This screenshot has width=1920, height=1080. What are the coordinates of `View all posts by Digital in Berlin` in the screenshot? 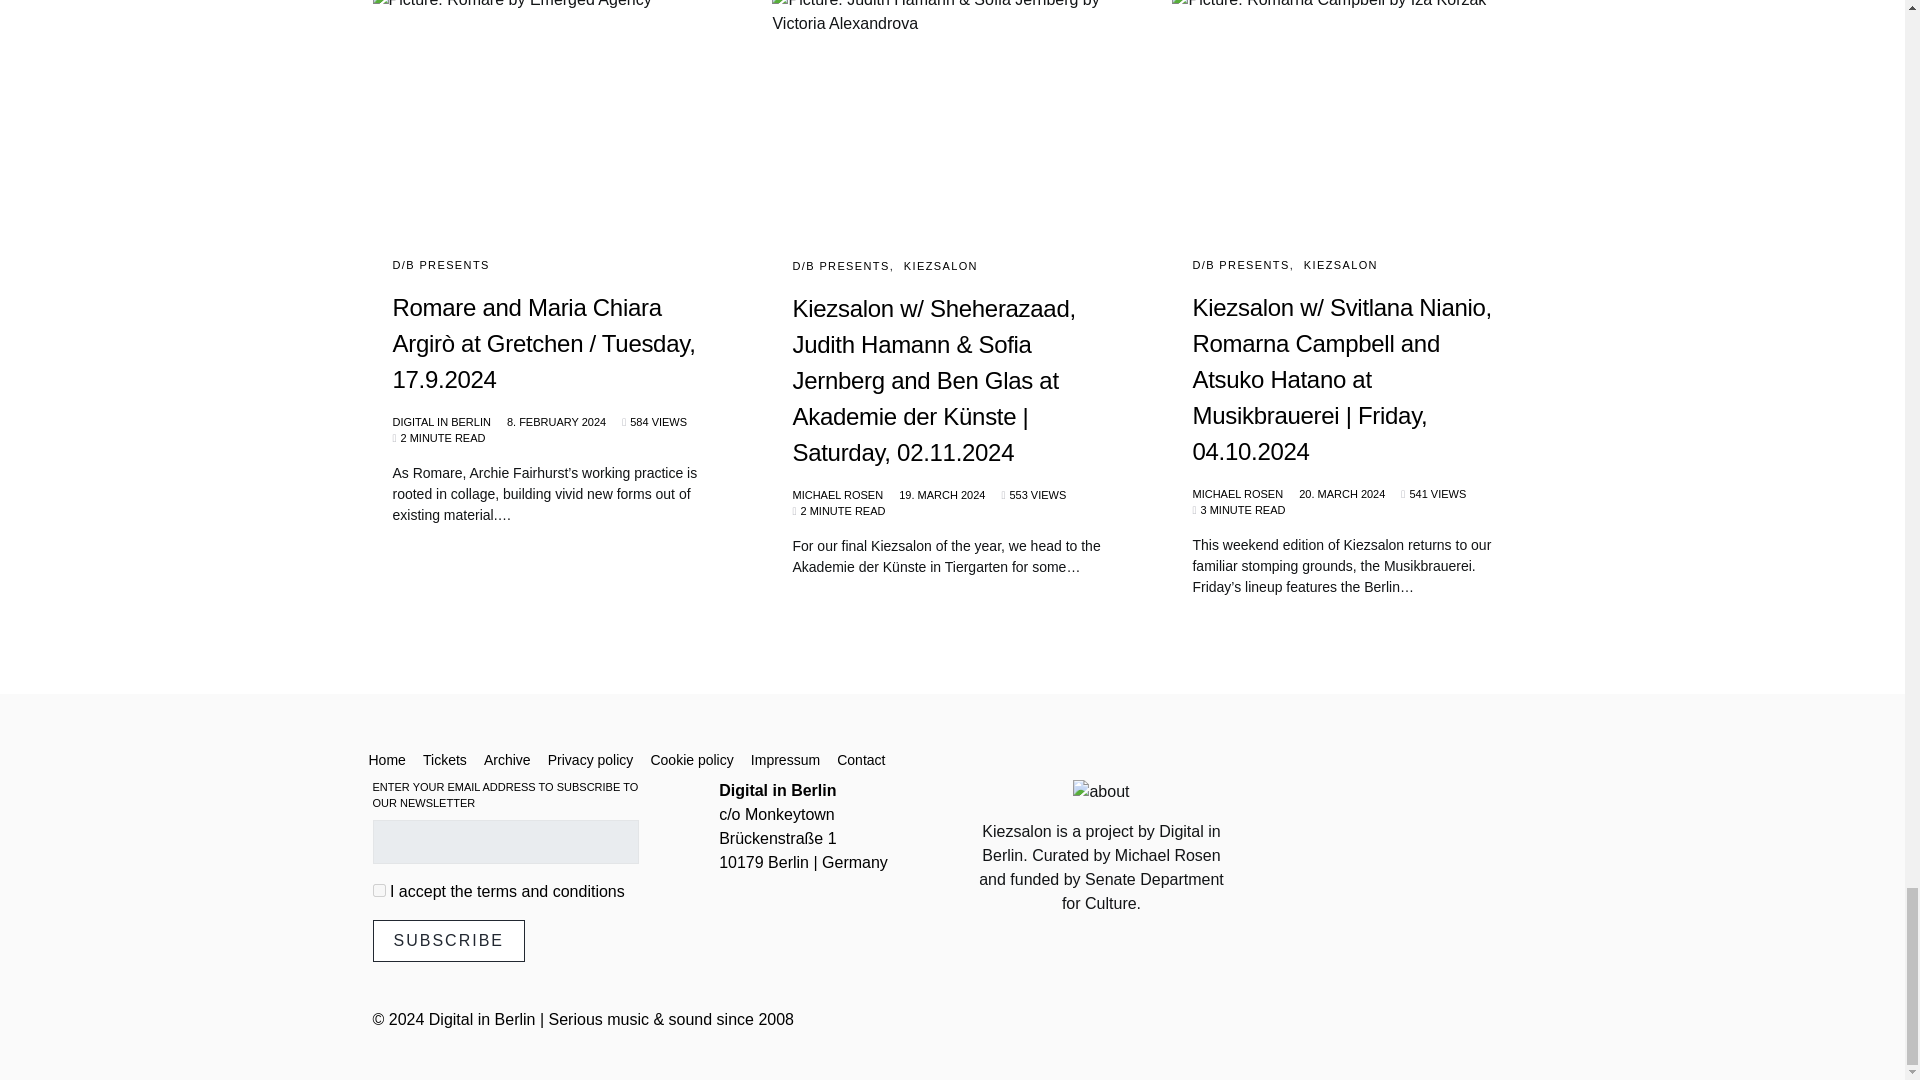 It's located at (440, 422).